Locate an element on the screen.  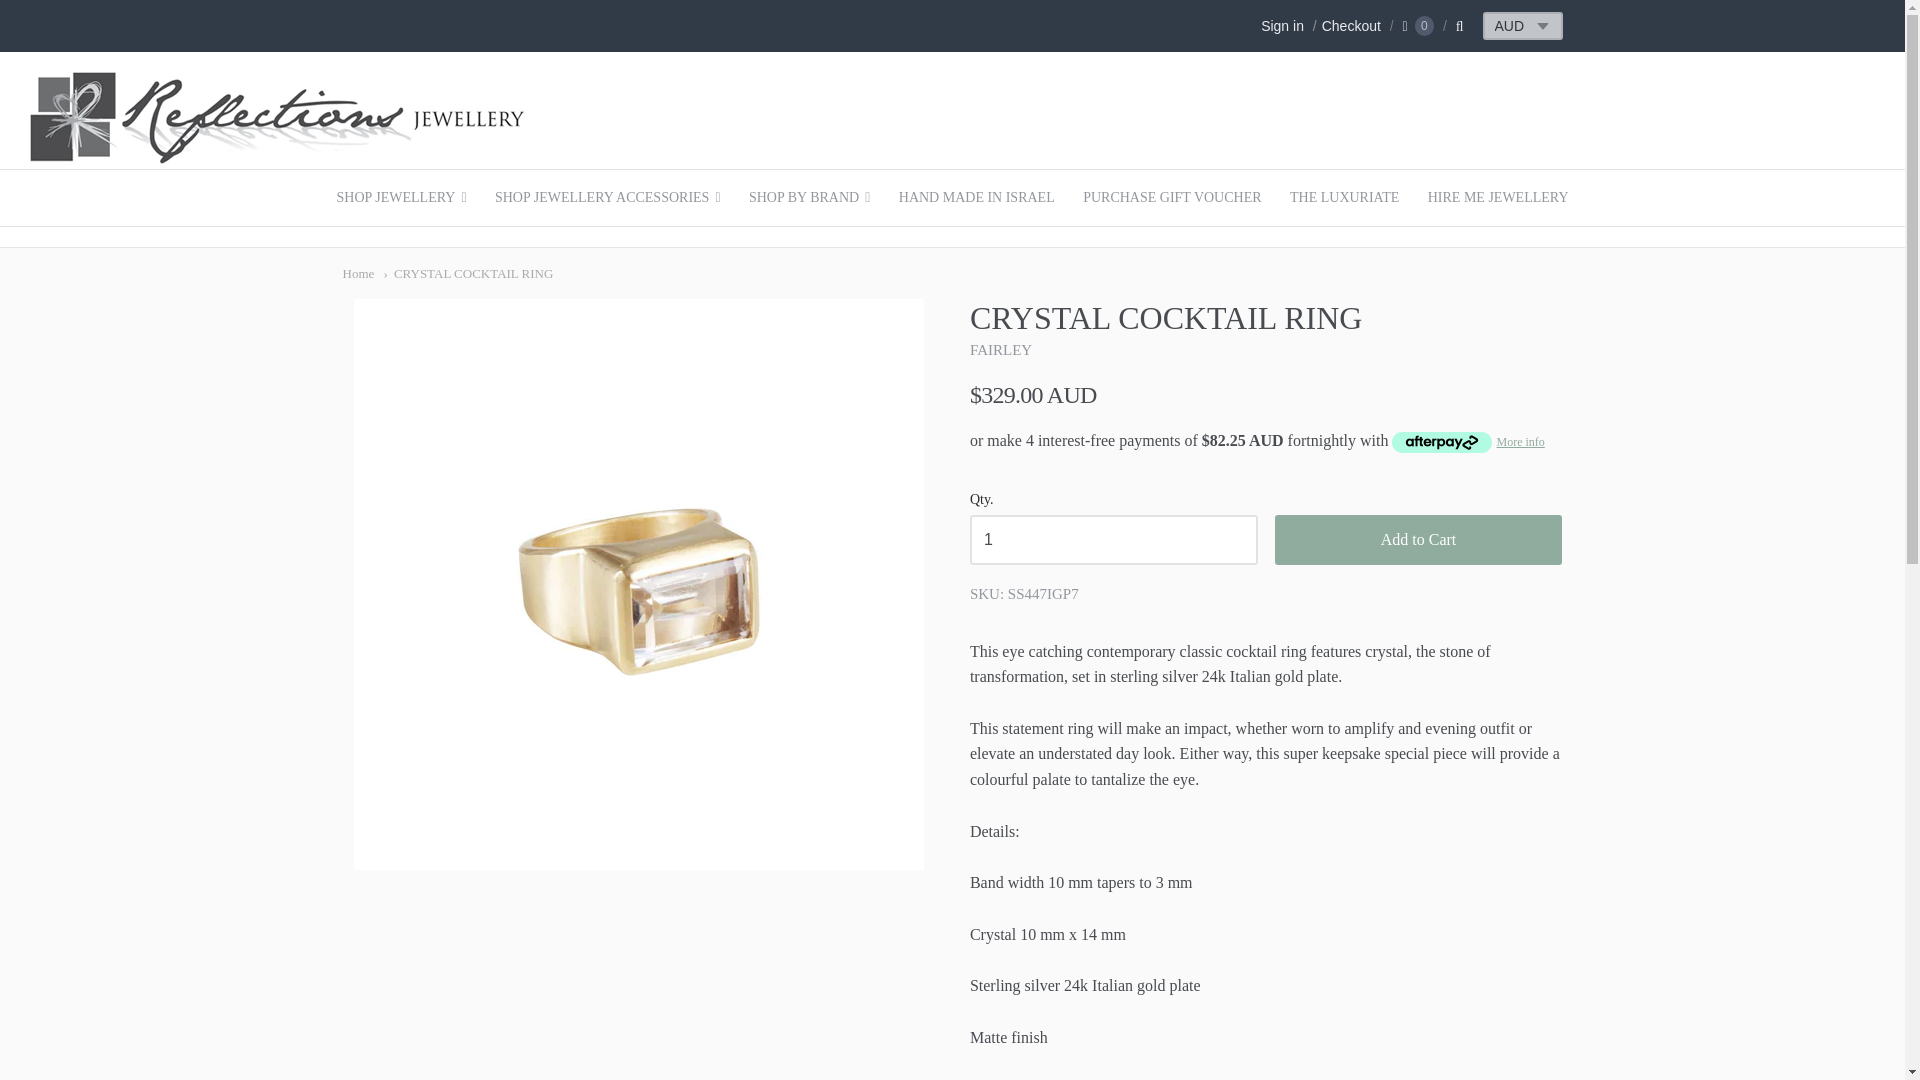
1 is located at coordinates (1113, 540).